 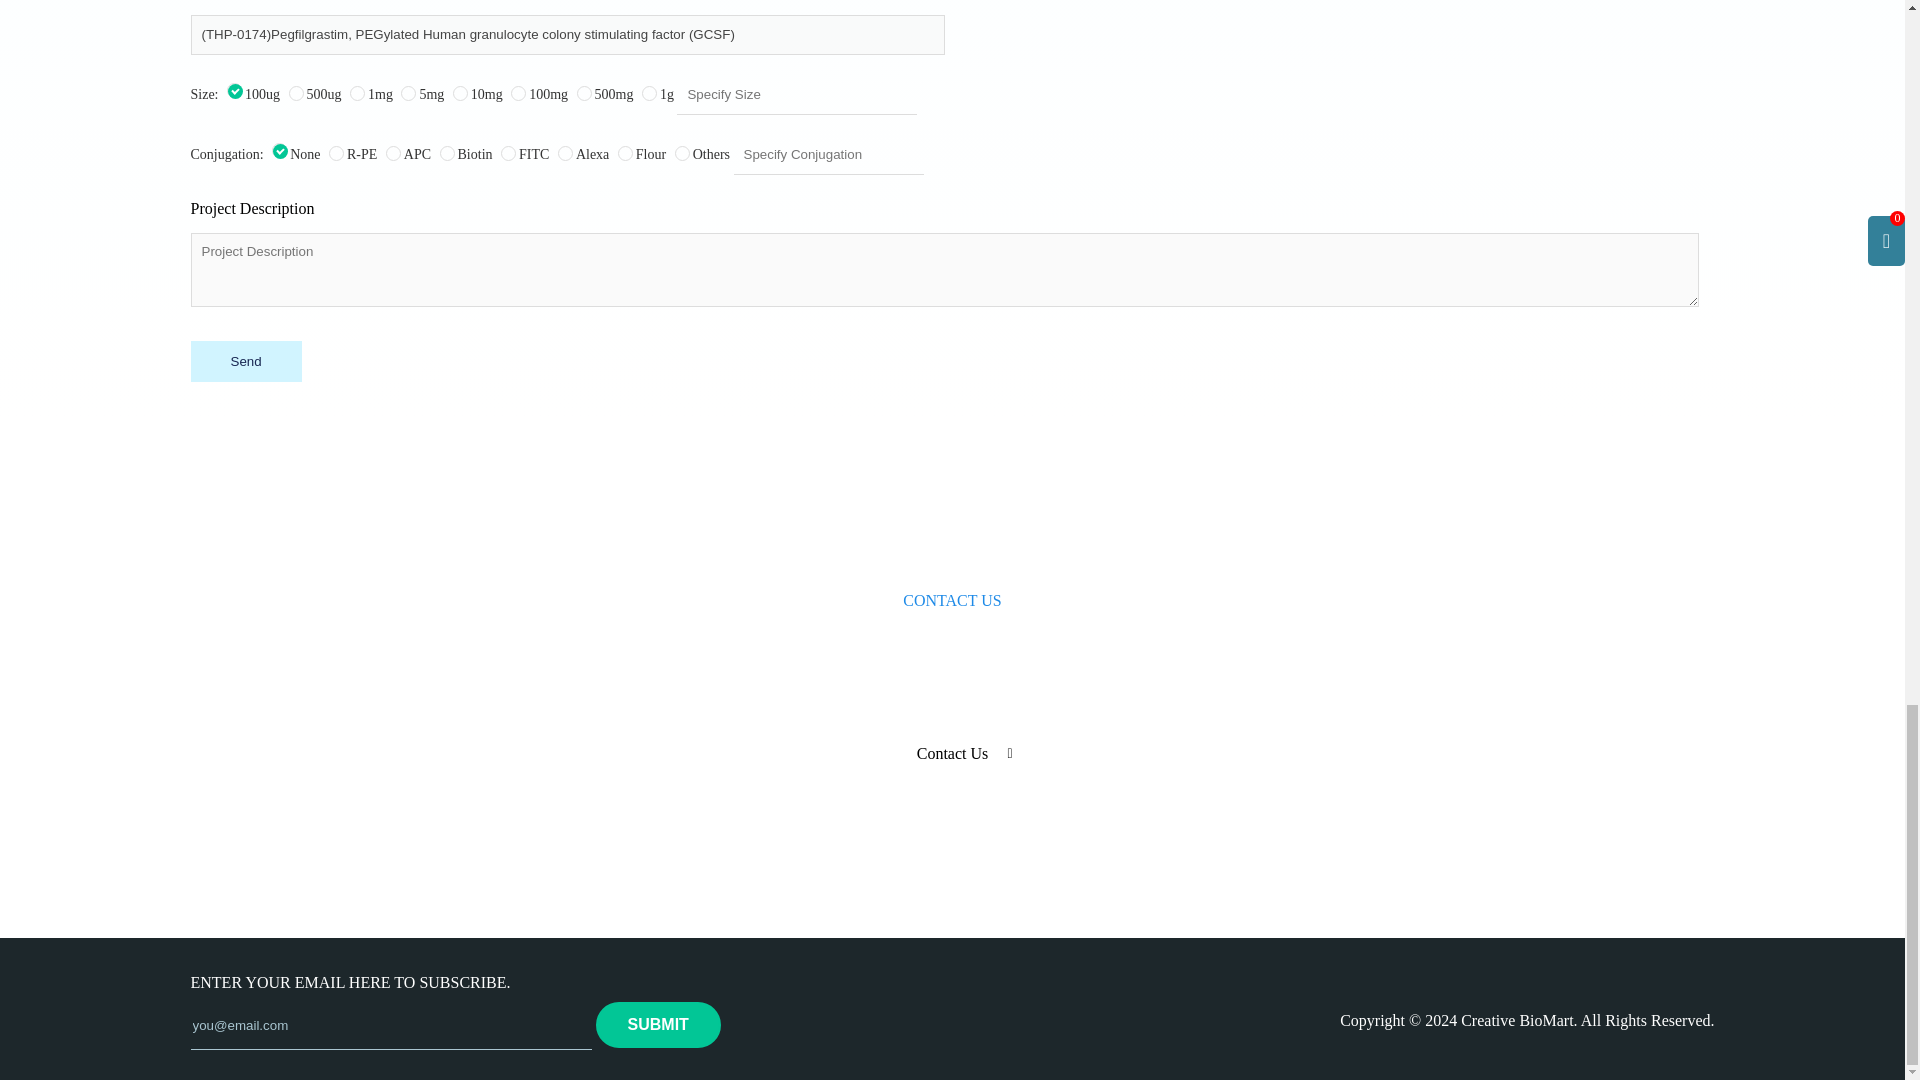 I want to click on 500ug, so click(x=296, y=94).